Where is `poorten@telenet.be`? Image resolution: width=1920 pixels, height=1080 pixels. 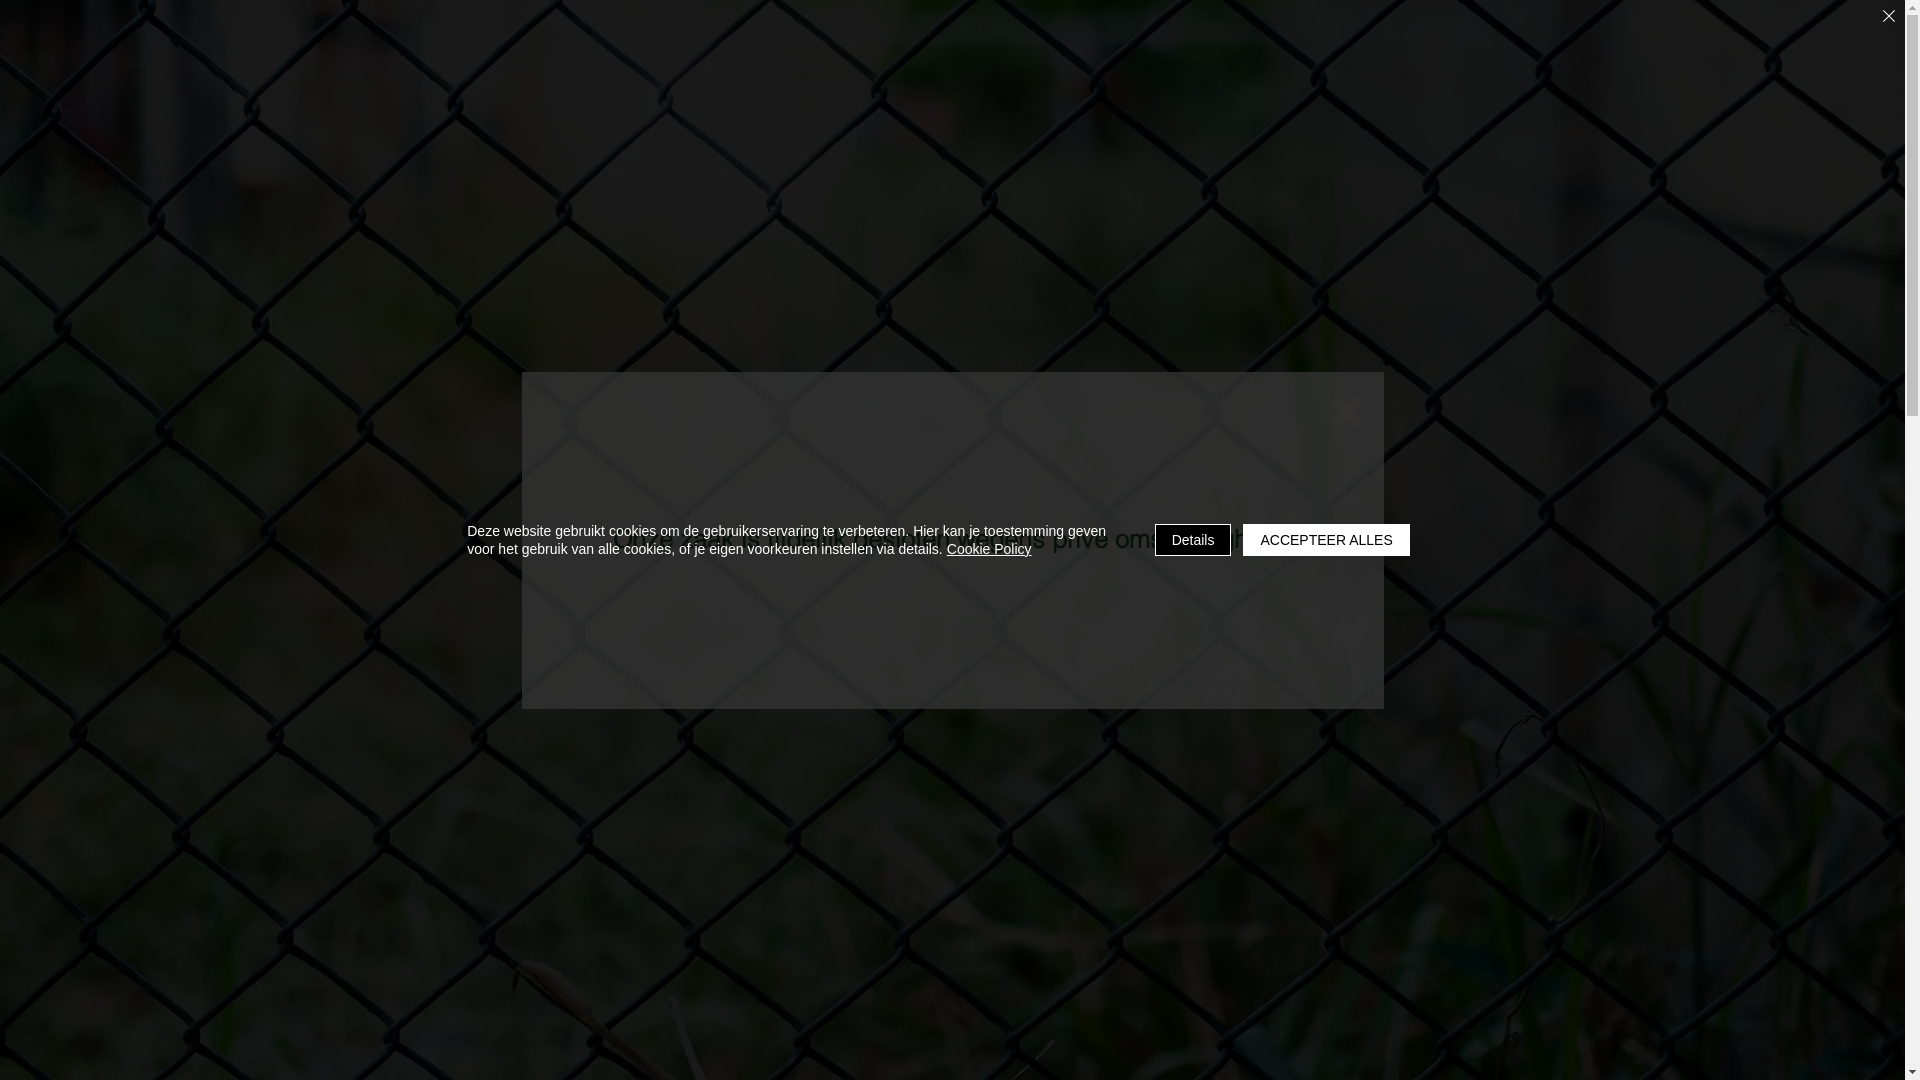
poorten@telenet.be is located at coordinates (1196, 884).